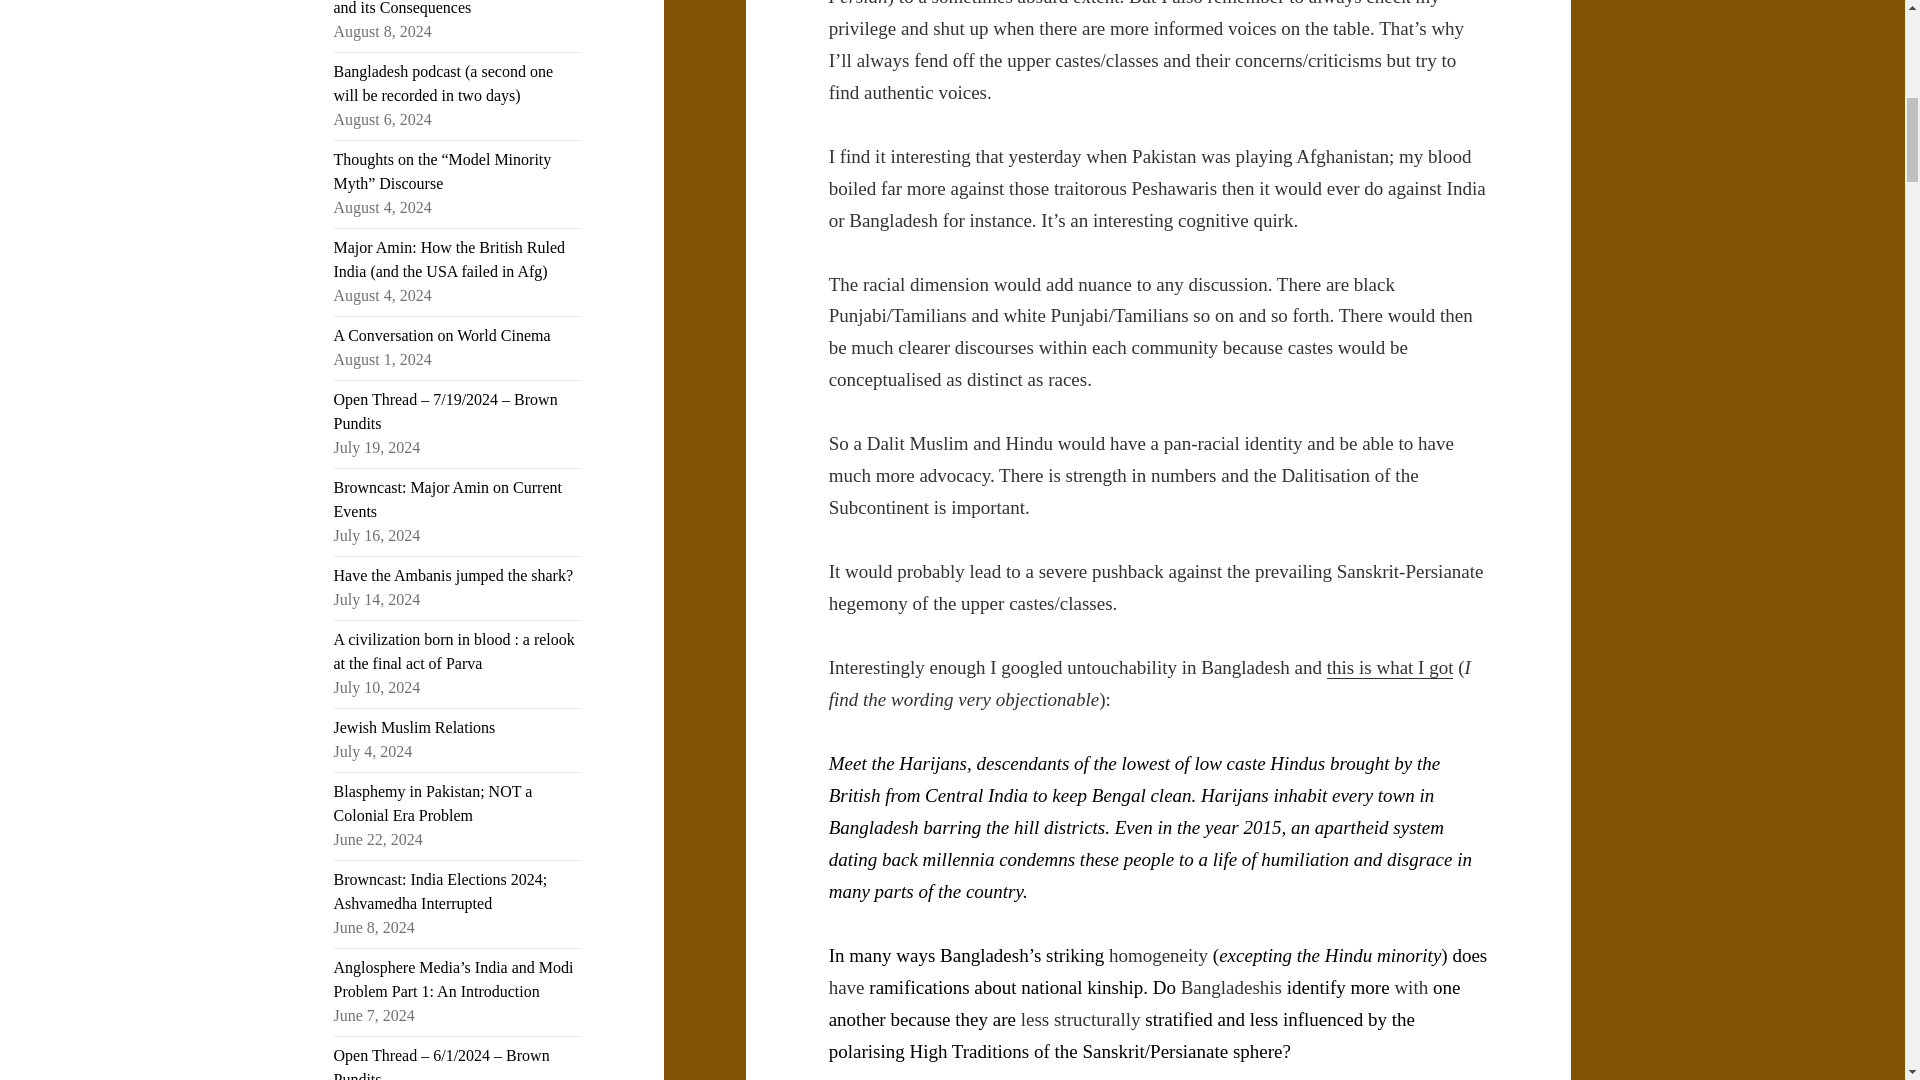 This screenshot has width=1920, height=1080. Describe the element at coordinates (434, 804) in the screenshot. I see `Blasphemy in Pakistan; NOT a Colonial Era Problem` at that location.